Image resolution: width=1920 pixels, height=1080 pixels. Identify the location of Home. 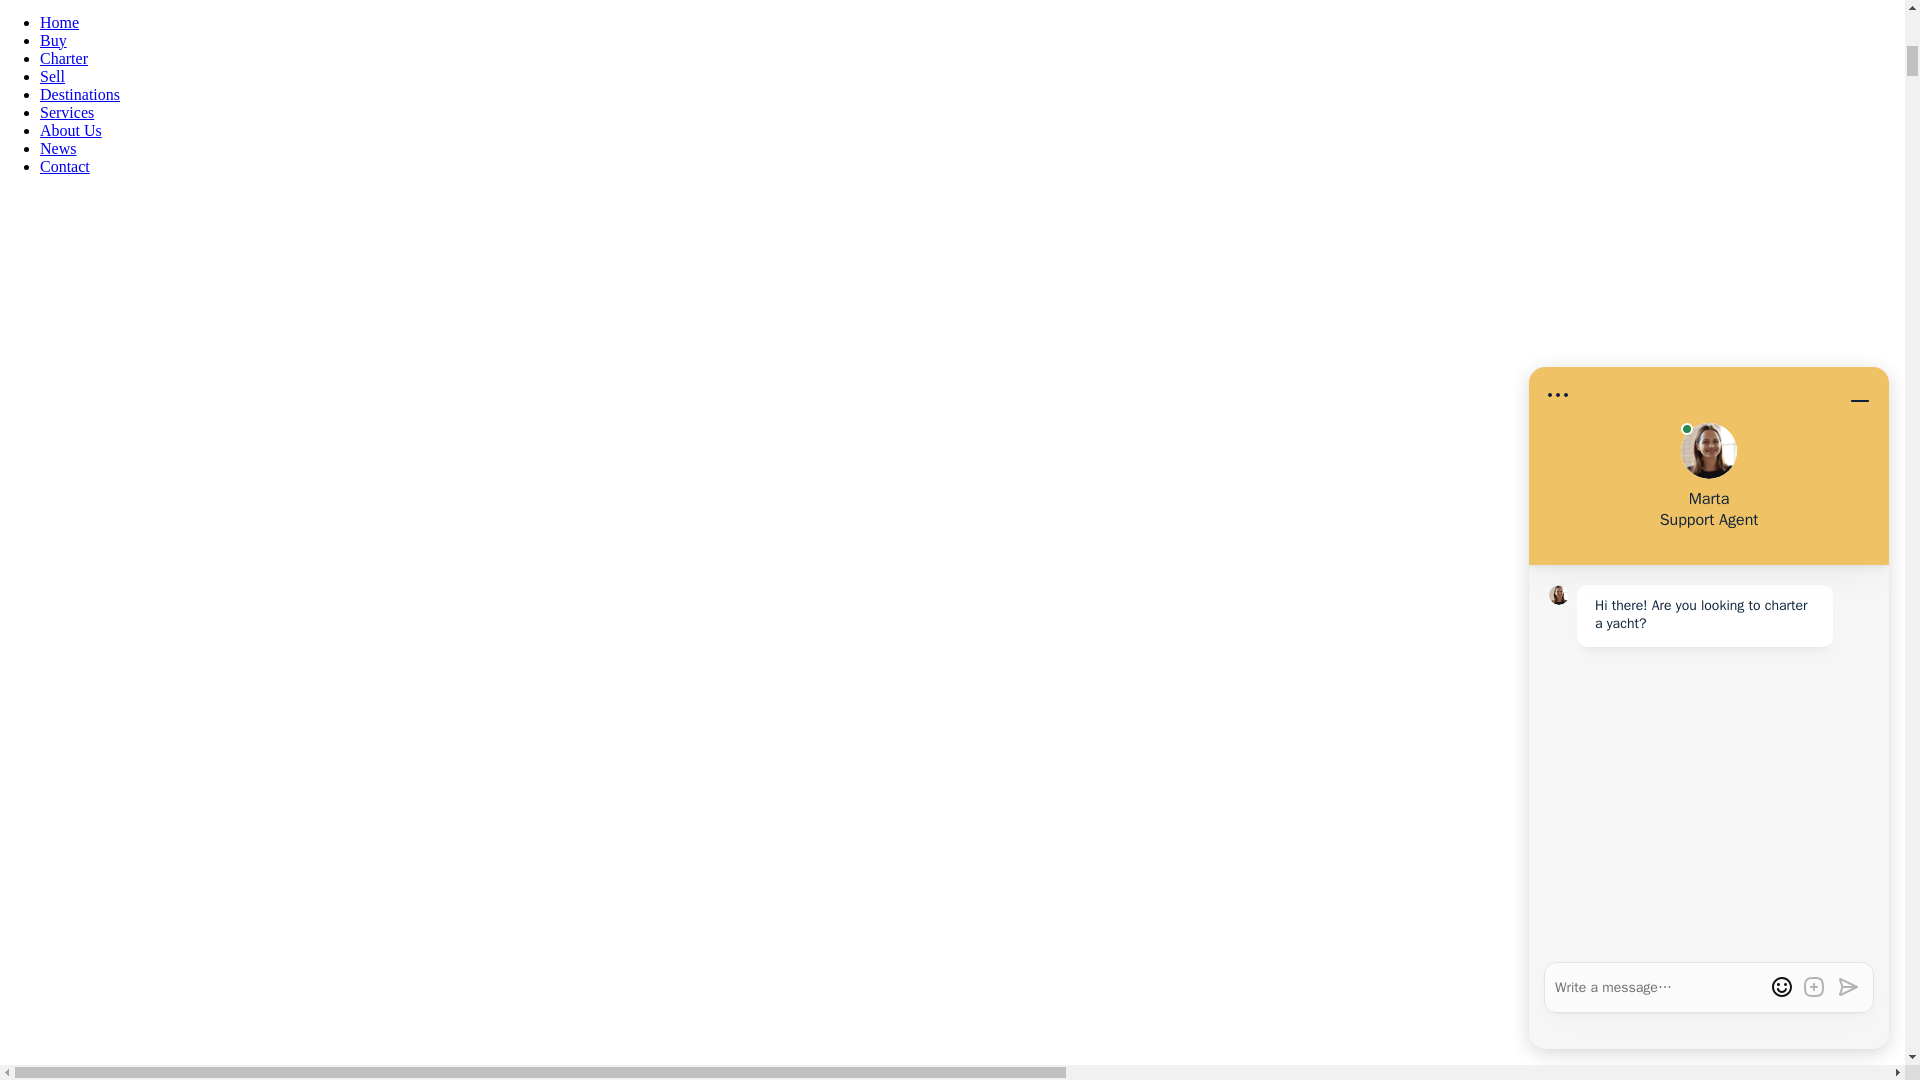
(59, 22).